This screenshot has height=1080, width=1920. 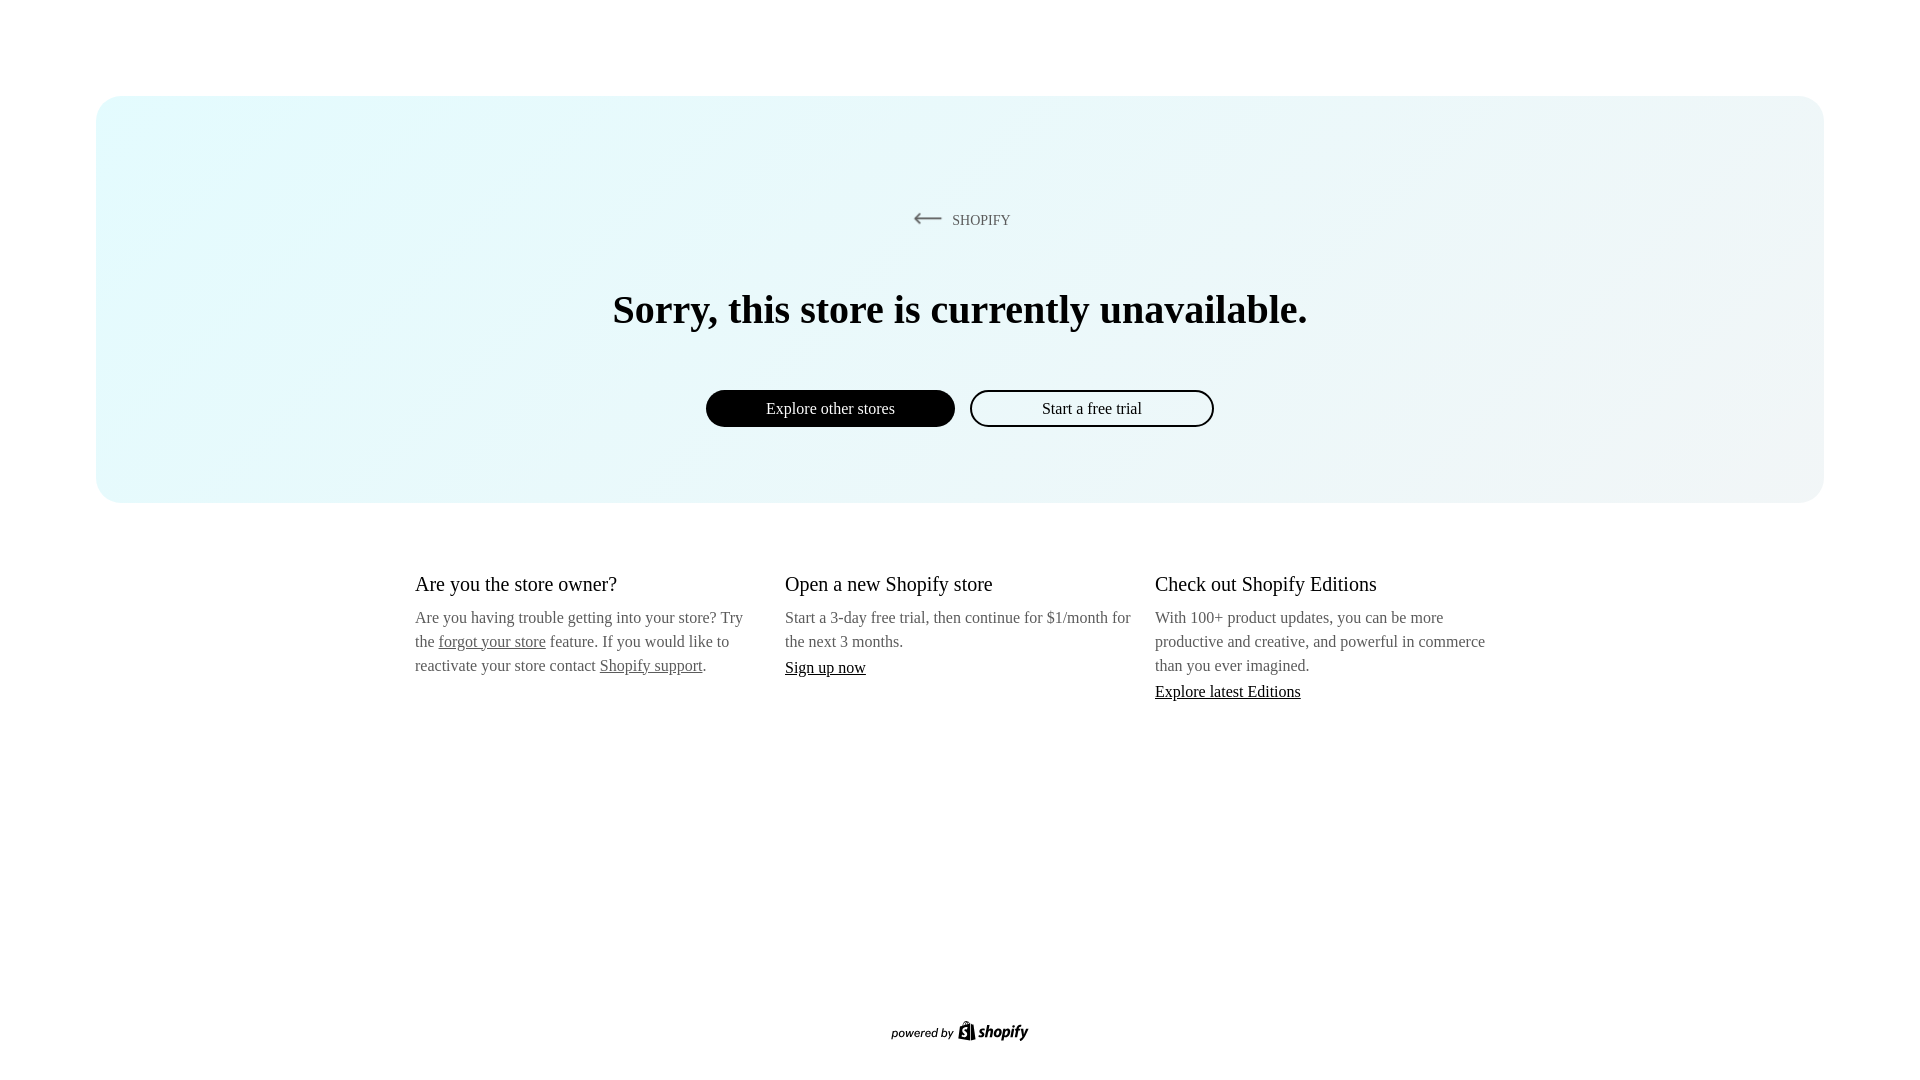 I want to click on Shopify support, so click(x=650, y=664).